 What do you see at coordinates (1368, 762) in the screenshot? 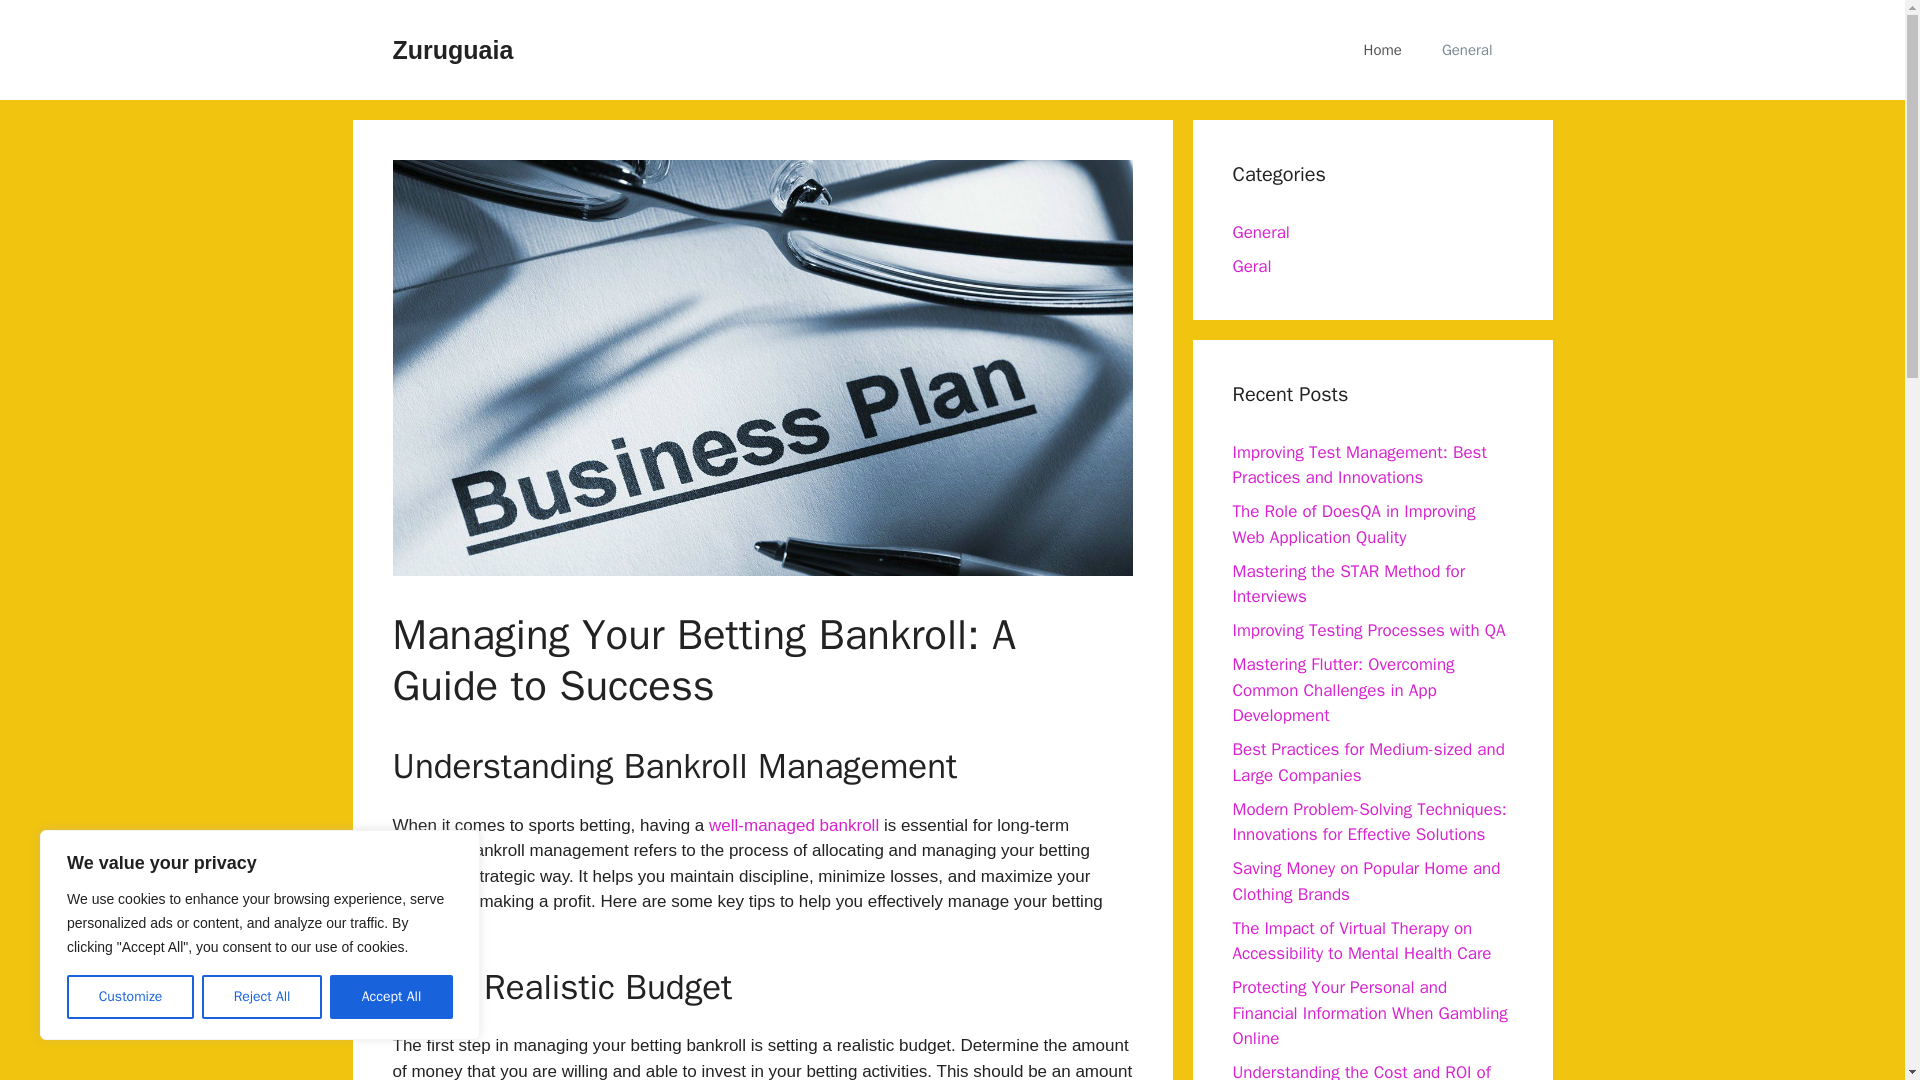
I see `Best Practices for Medium-sized and Large Companies` at bounding box center [1368, 762].